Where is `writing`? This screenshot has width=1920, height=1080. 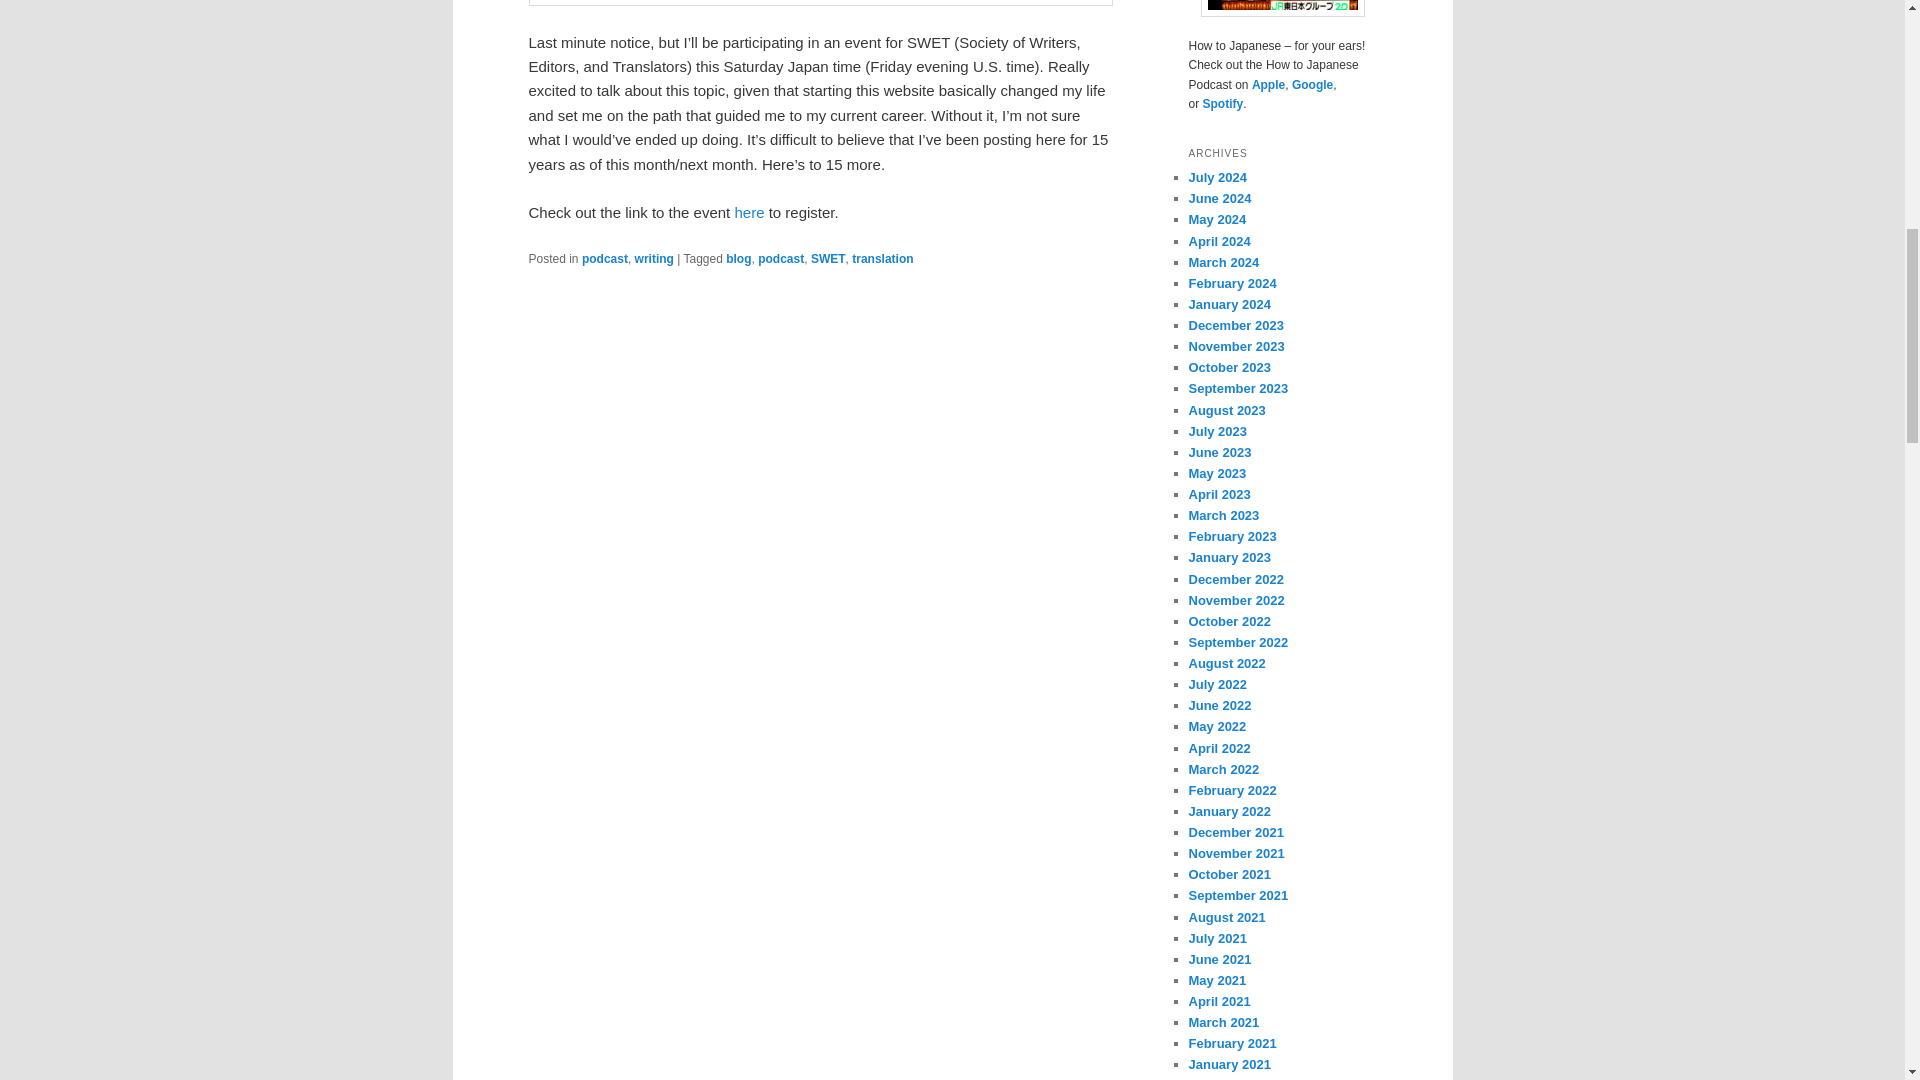 writing is located at coordinates (654, 258).